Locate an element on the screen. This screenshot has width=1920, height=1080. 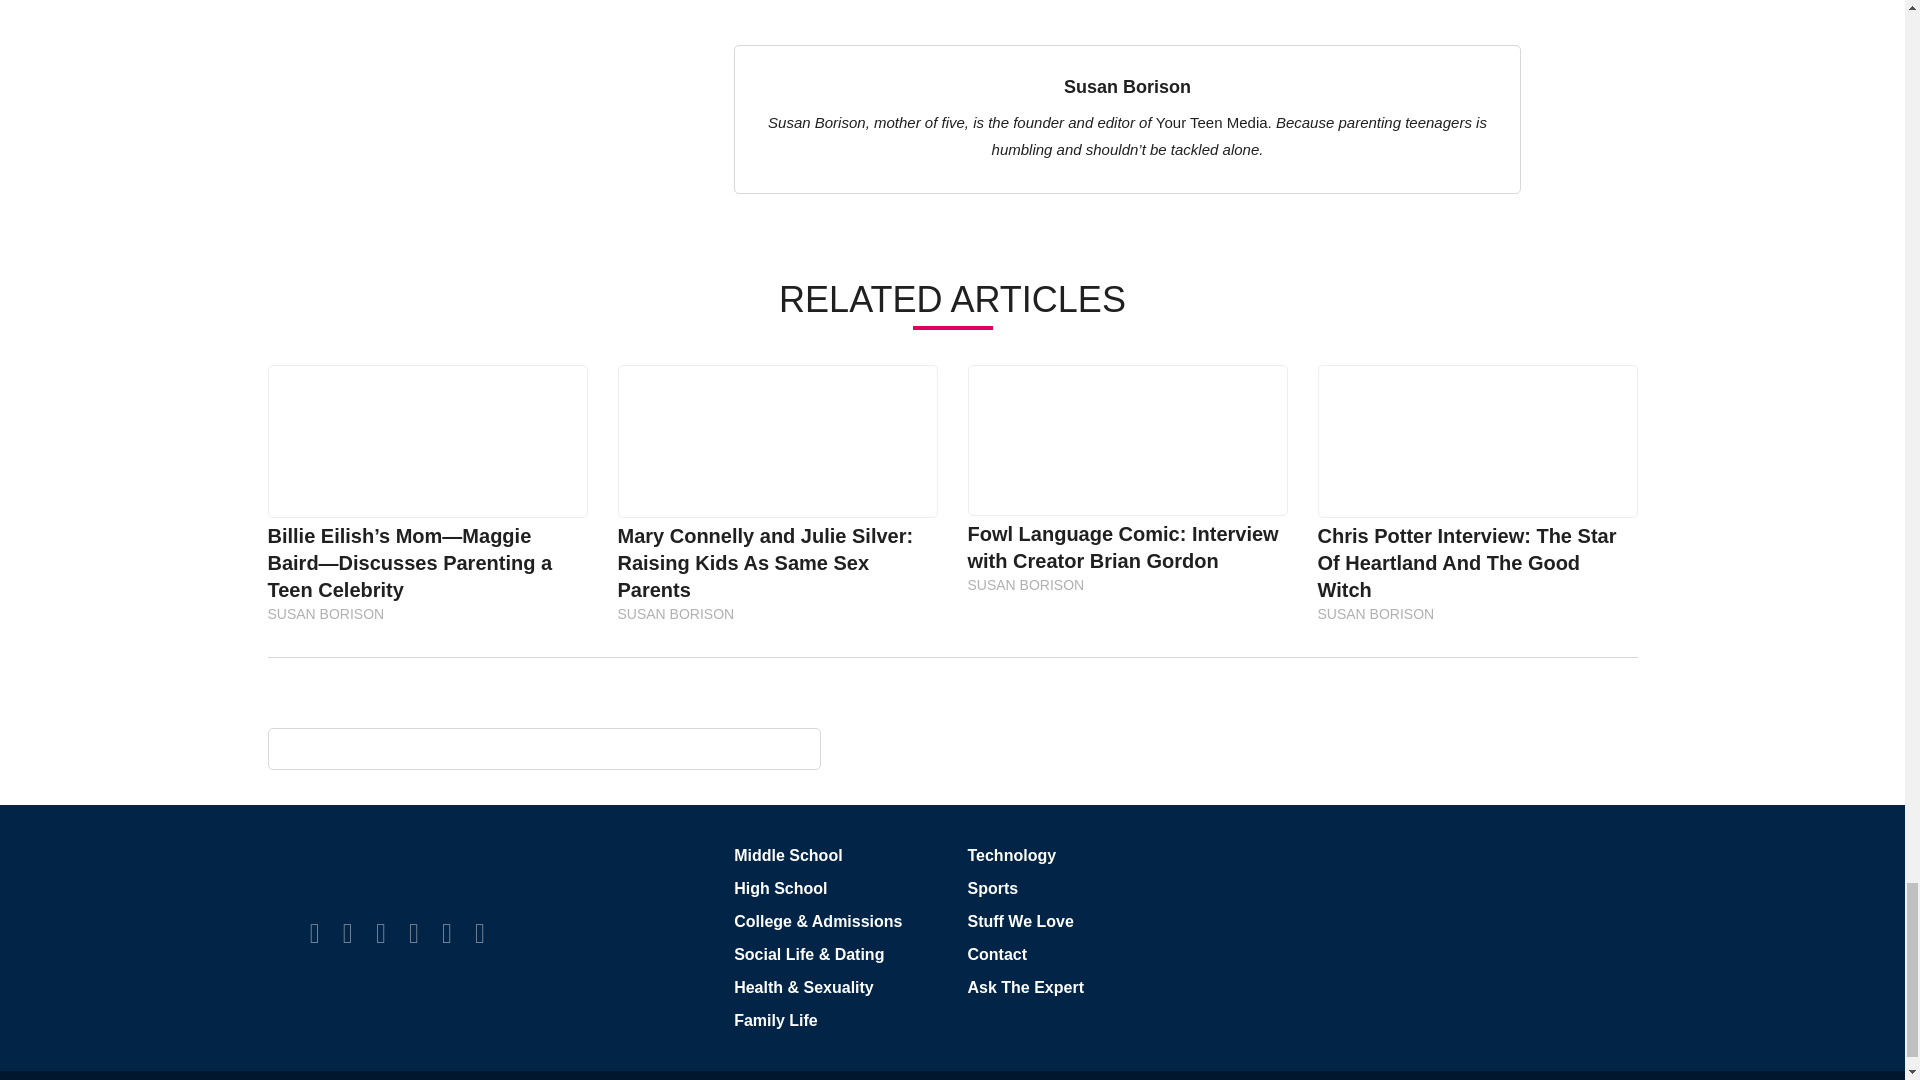
Facebook is located at coordinates (314, 934).